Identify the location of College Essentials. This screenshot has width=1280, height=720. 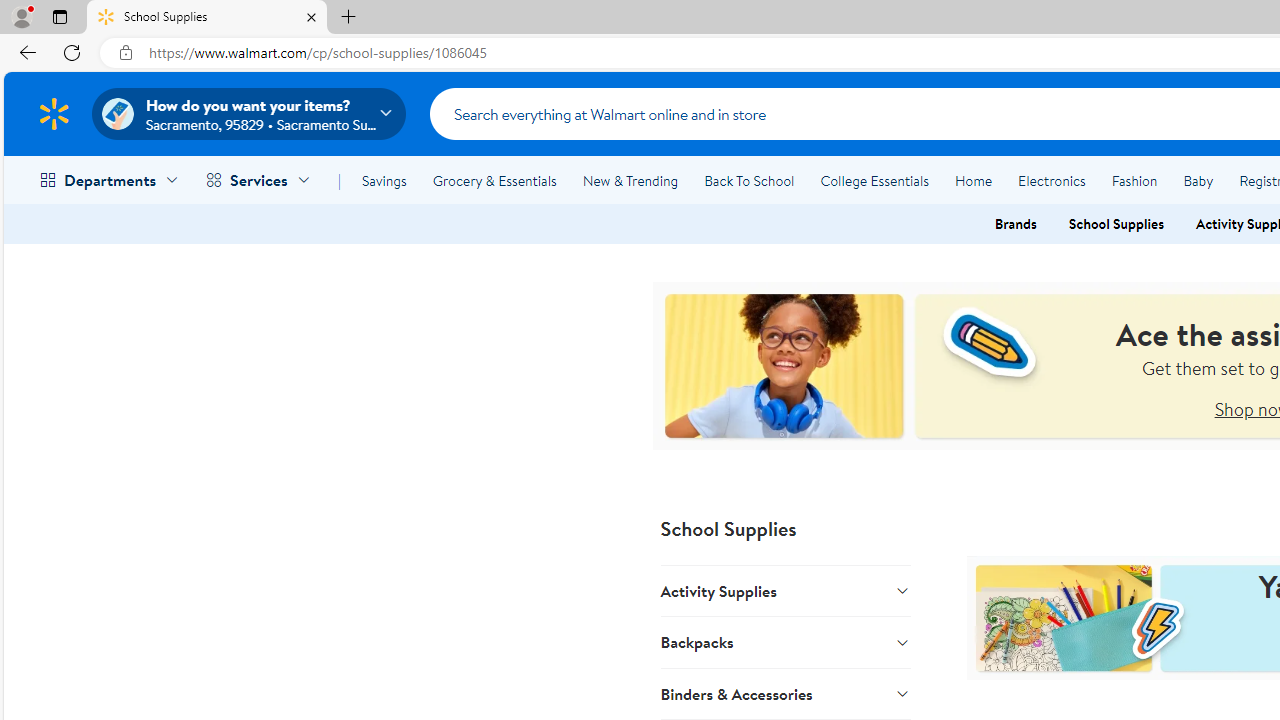
(874, 180).